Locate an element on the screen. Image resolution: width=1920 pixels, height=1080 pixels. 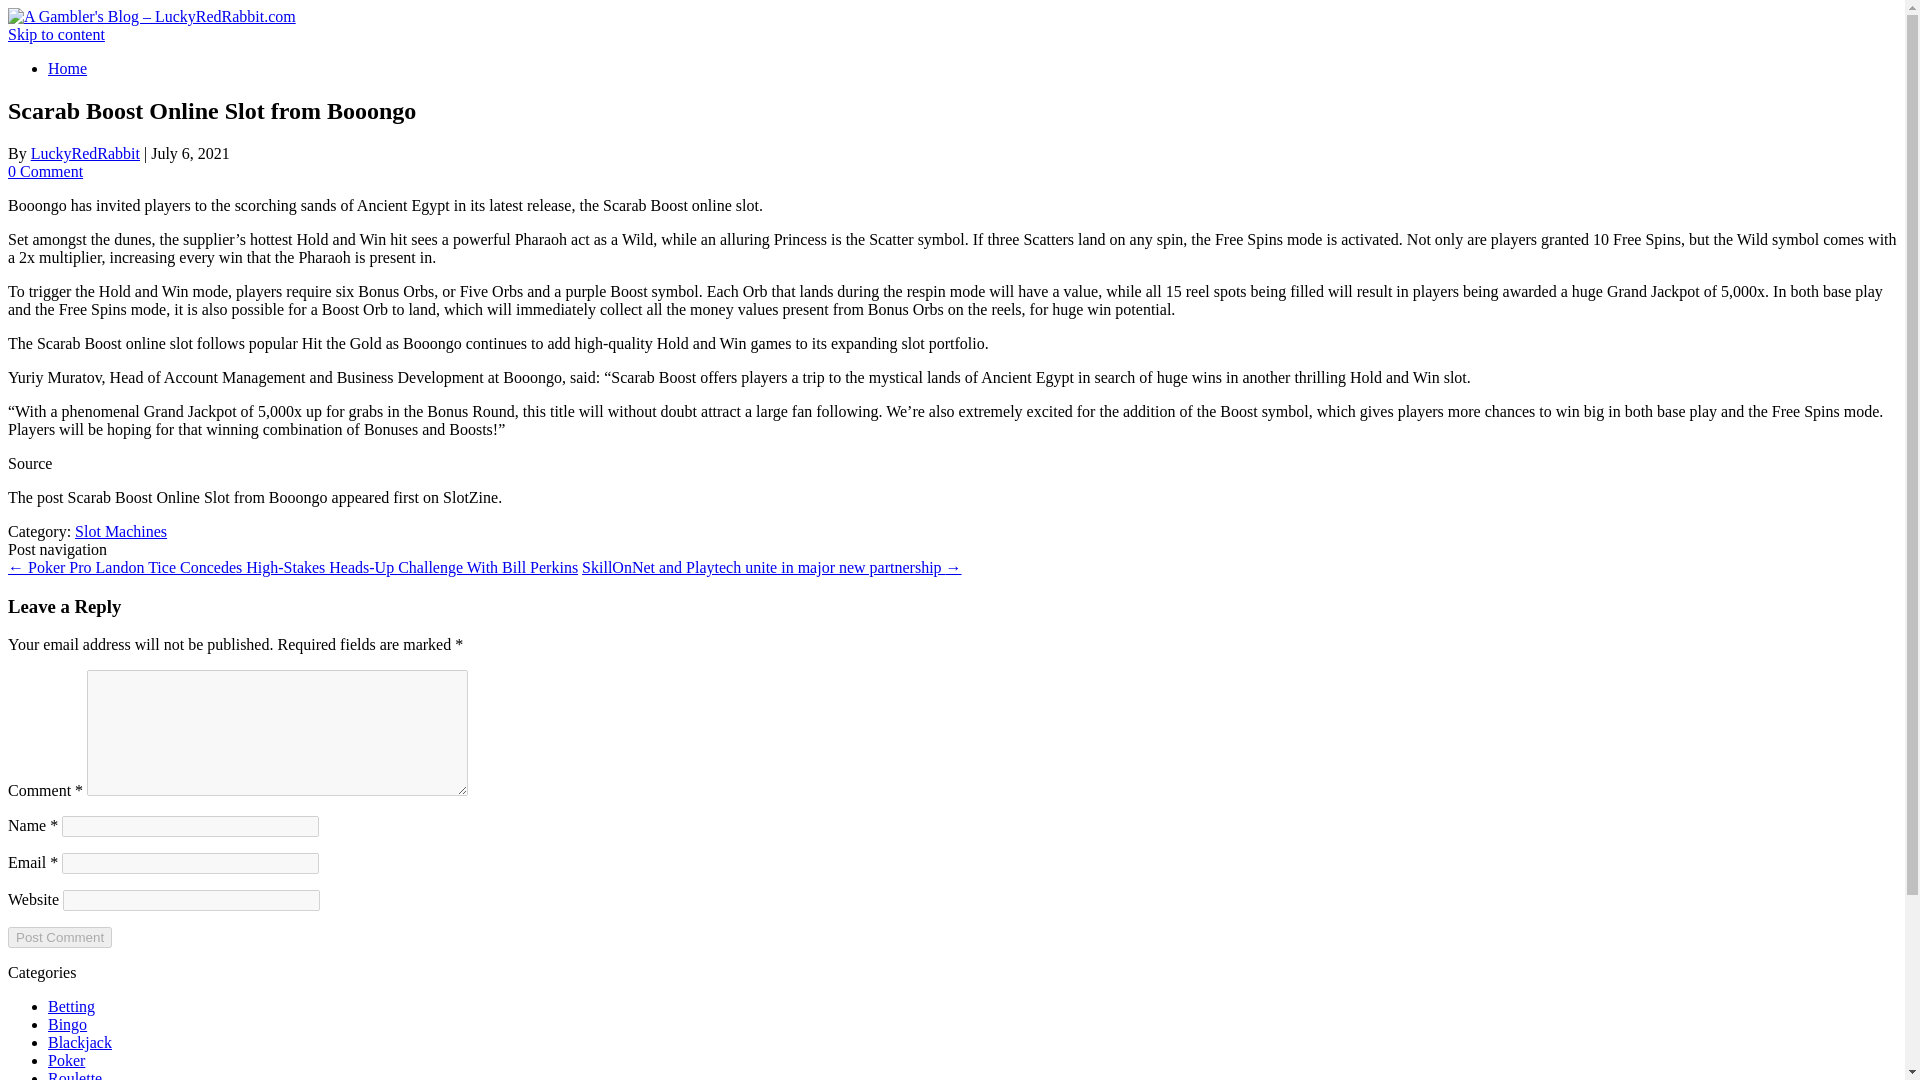
Blackjack is located at coordinates (80, 1042).